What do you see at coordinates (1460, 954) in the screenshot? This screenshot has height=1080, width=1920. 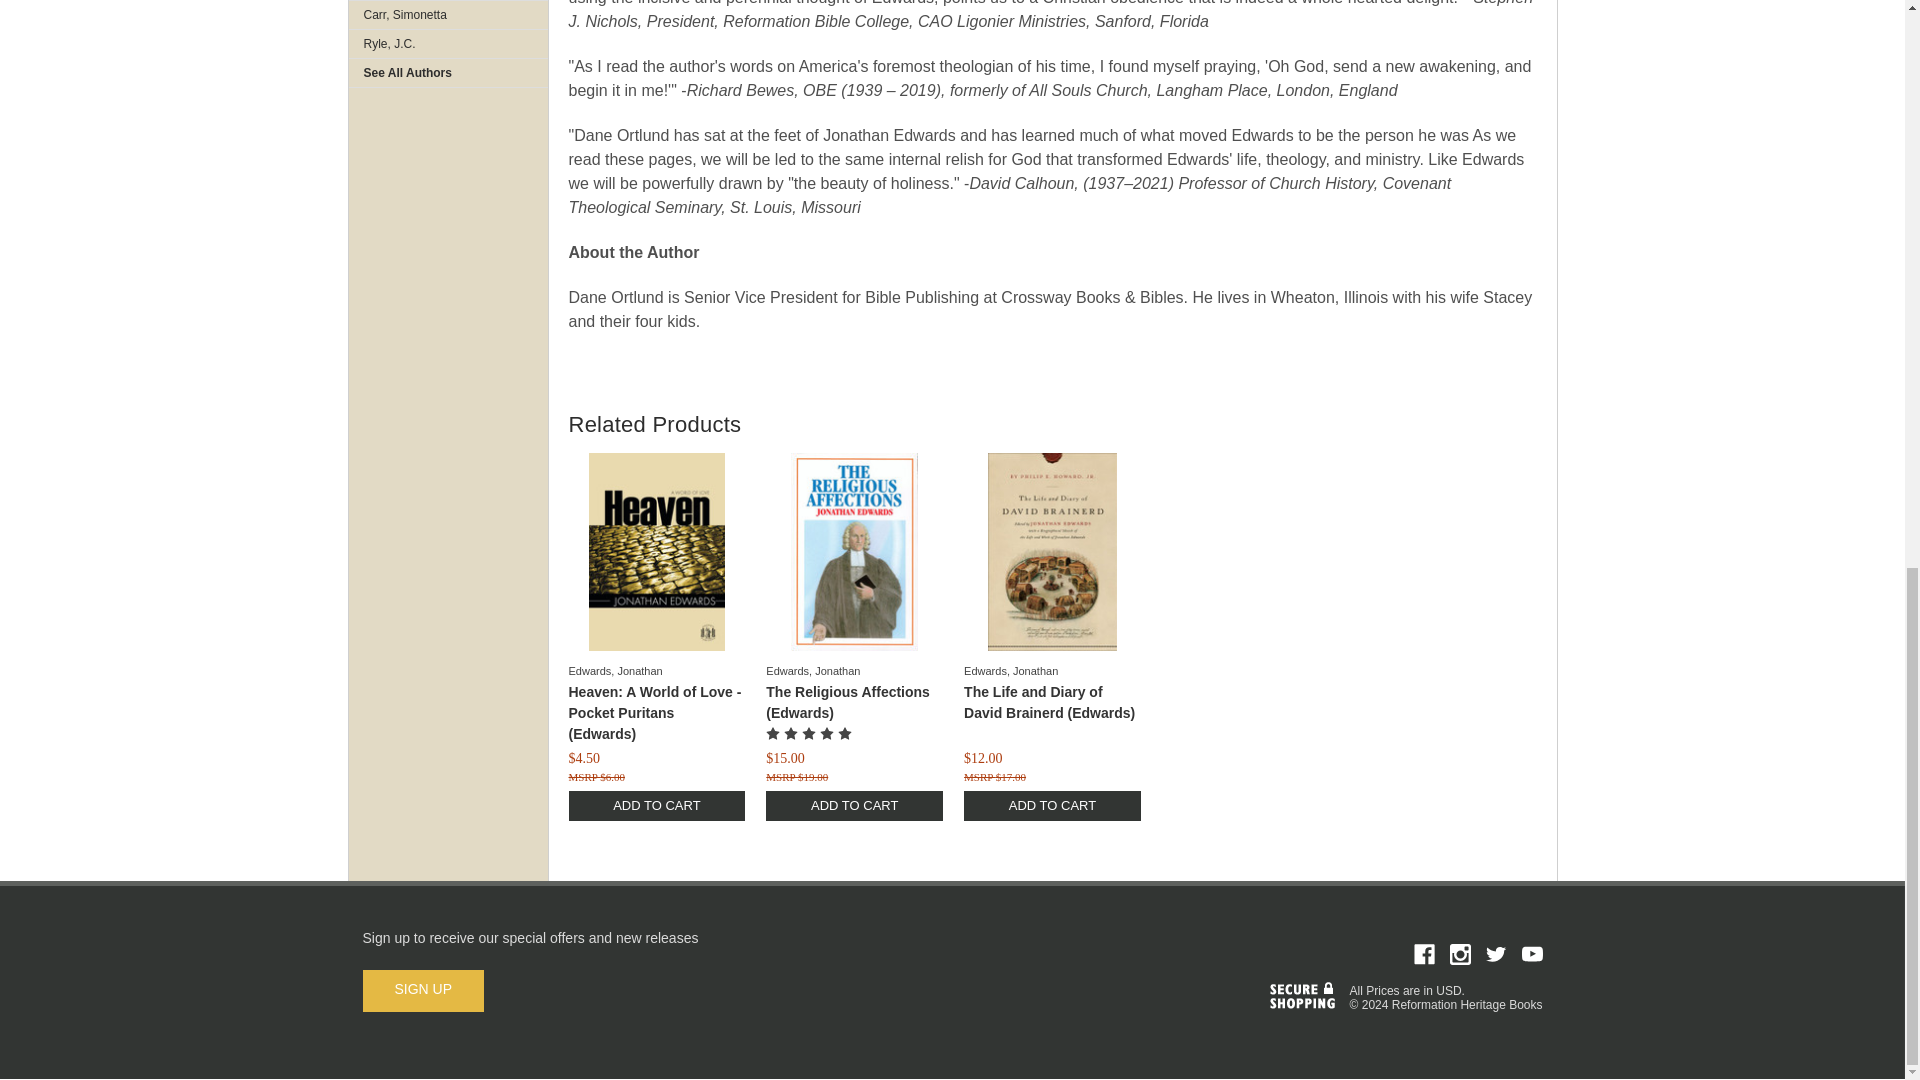 I see `instagram` at bounding box center [1460, 954].